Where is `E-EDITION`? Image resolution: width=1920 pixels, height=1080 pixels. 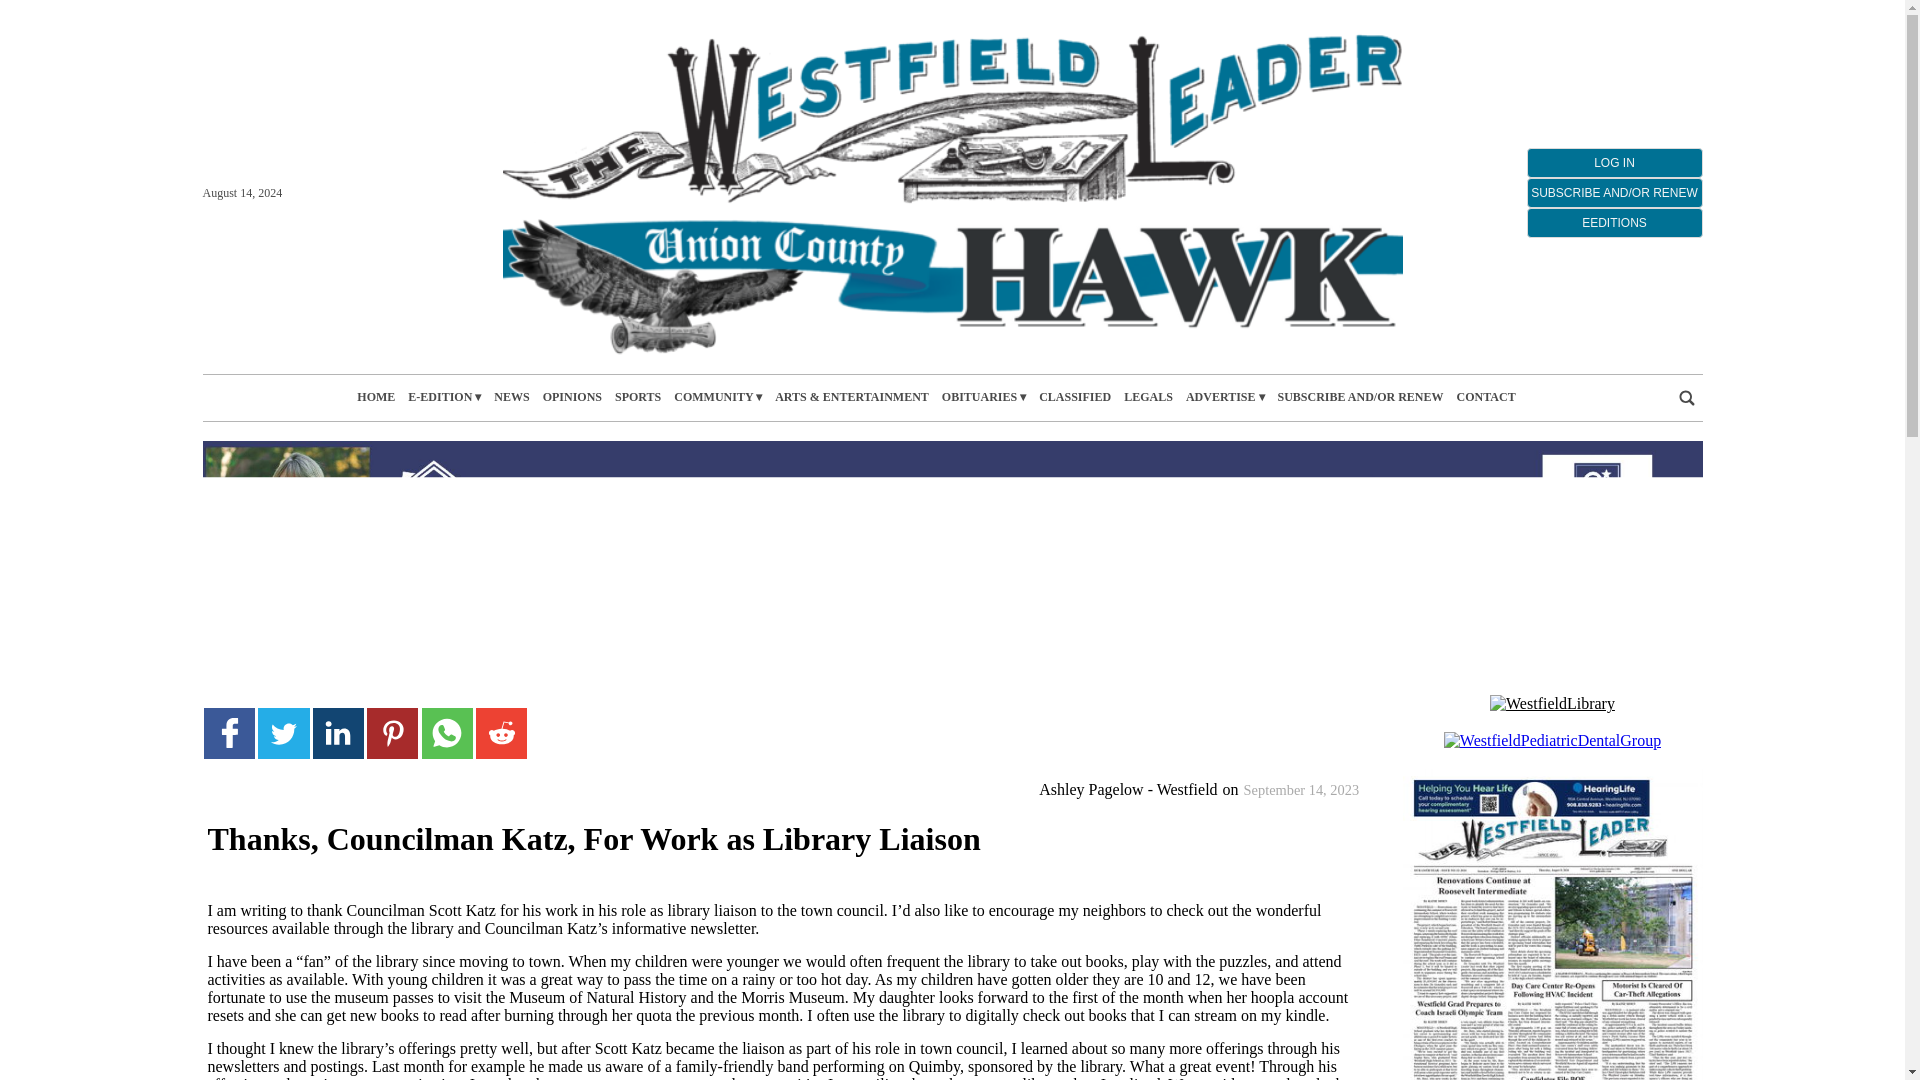 E-EDITION is located at coordinates (444, 397).